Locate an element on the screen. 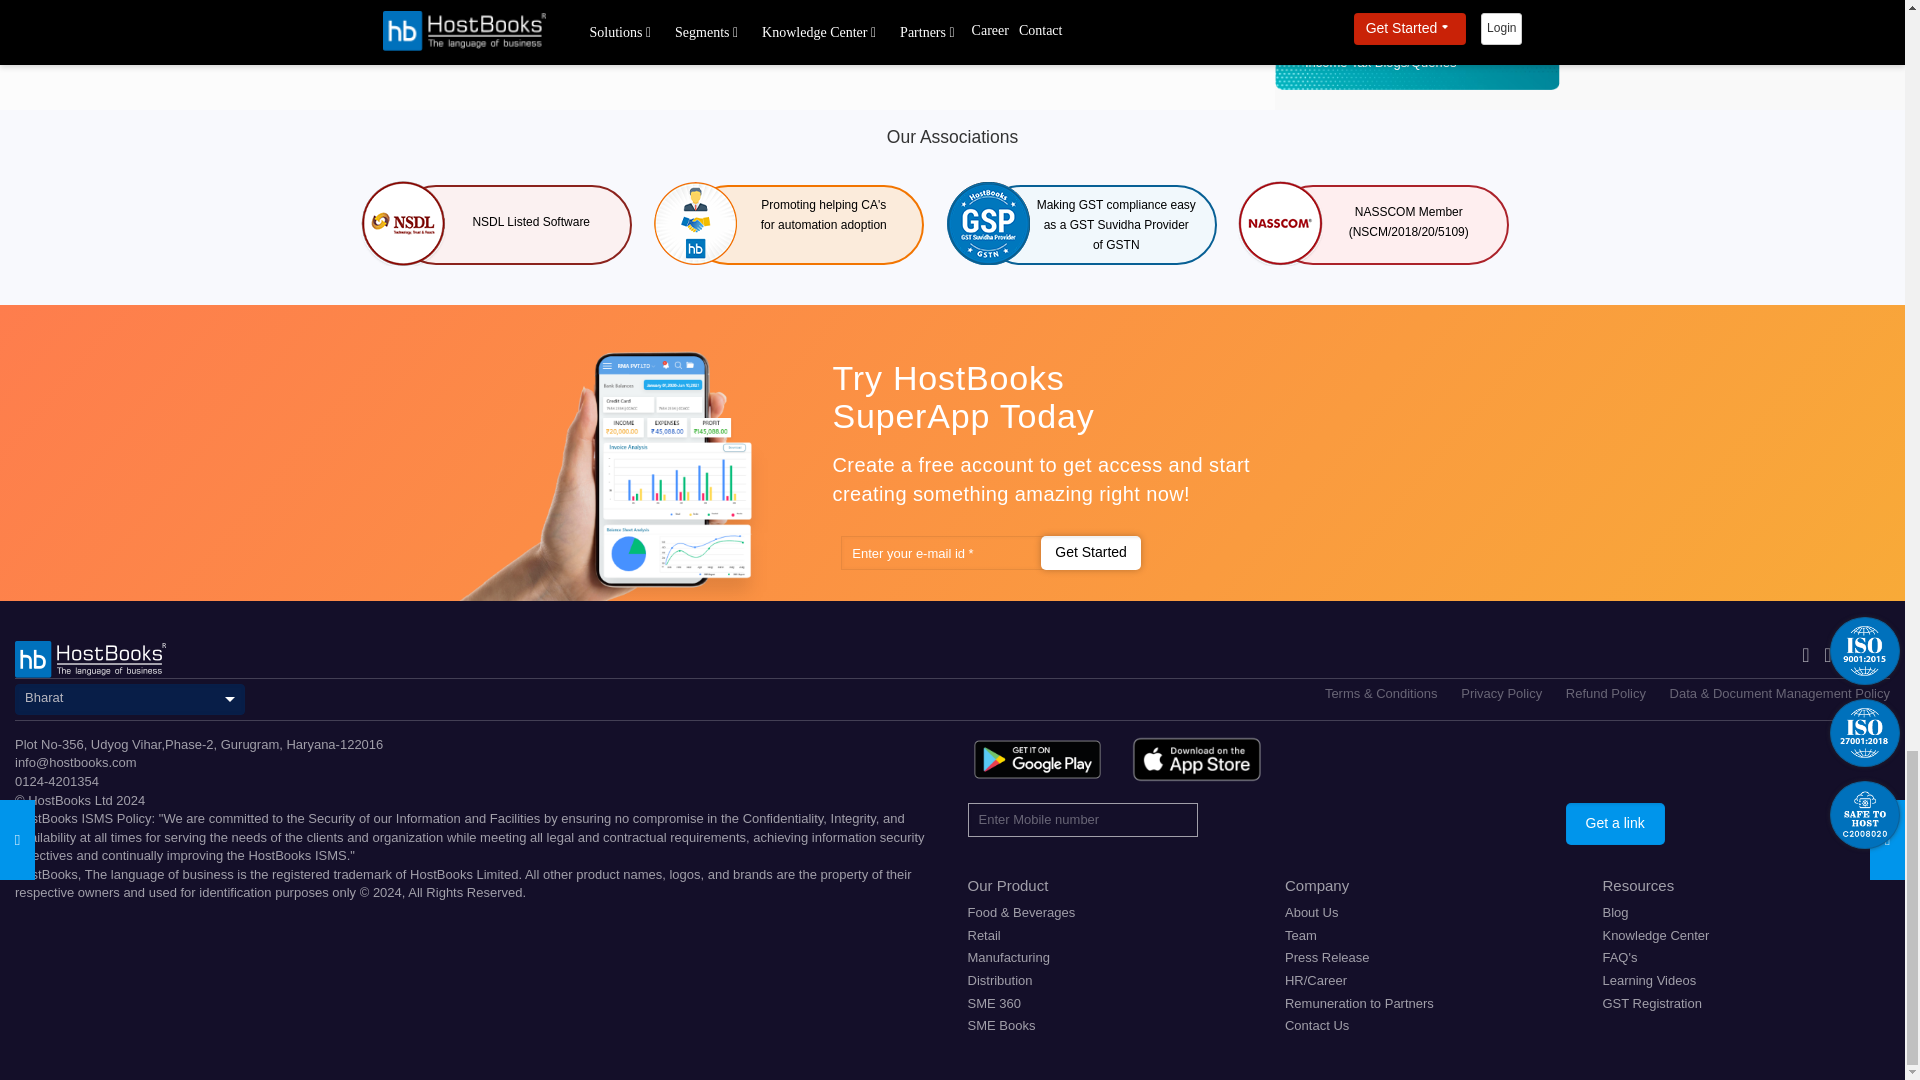 The image size is (1920, 1080). Download HostBooks Mobile App! is located at coordinates (1196, 759).